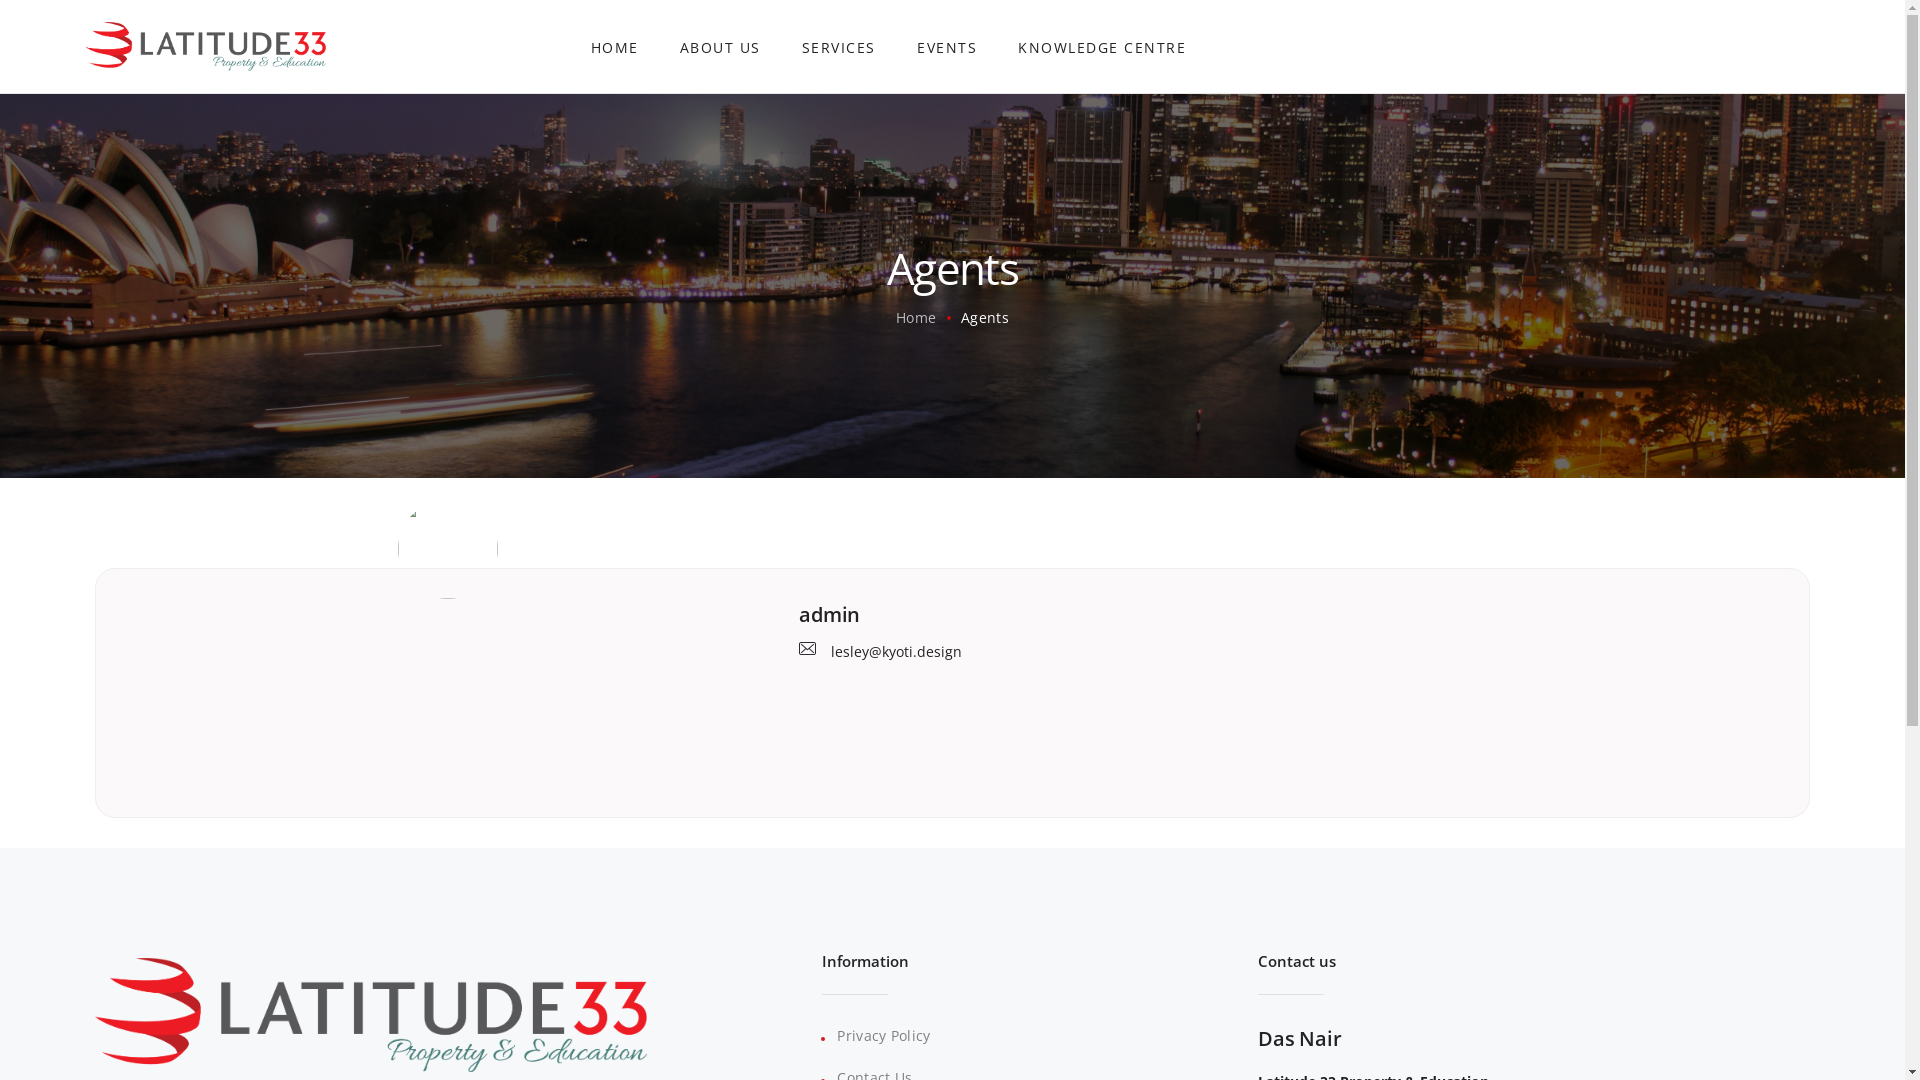  Describe the element at coordinates (1289, 615) in the screenshot. I see `admin` at that location.